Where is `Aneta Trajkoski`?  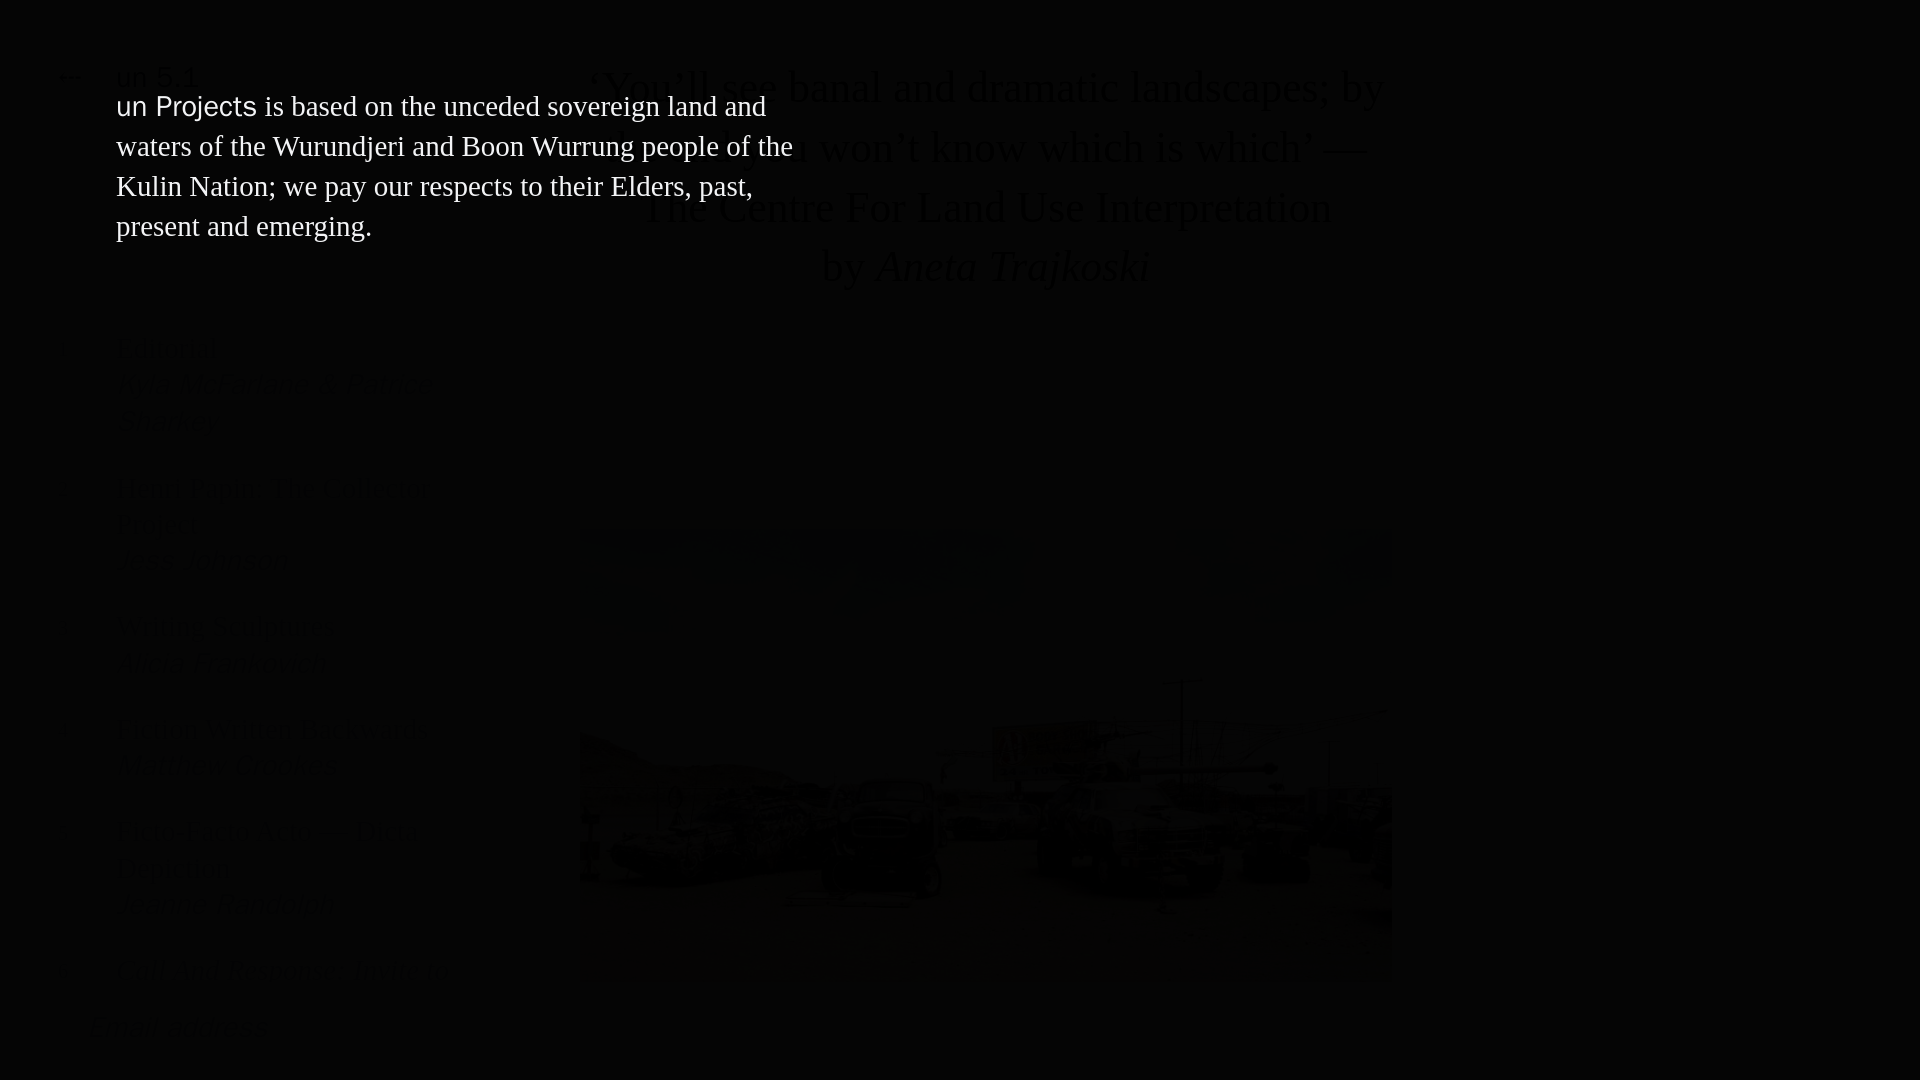
Aneta Trajkoski is located at coordinates (1012, 266).